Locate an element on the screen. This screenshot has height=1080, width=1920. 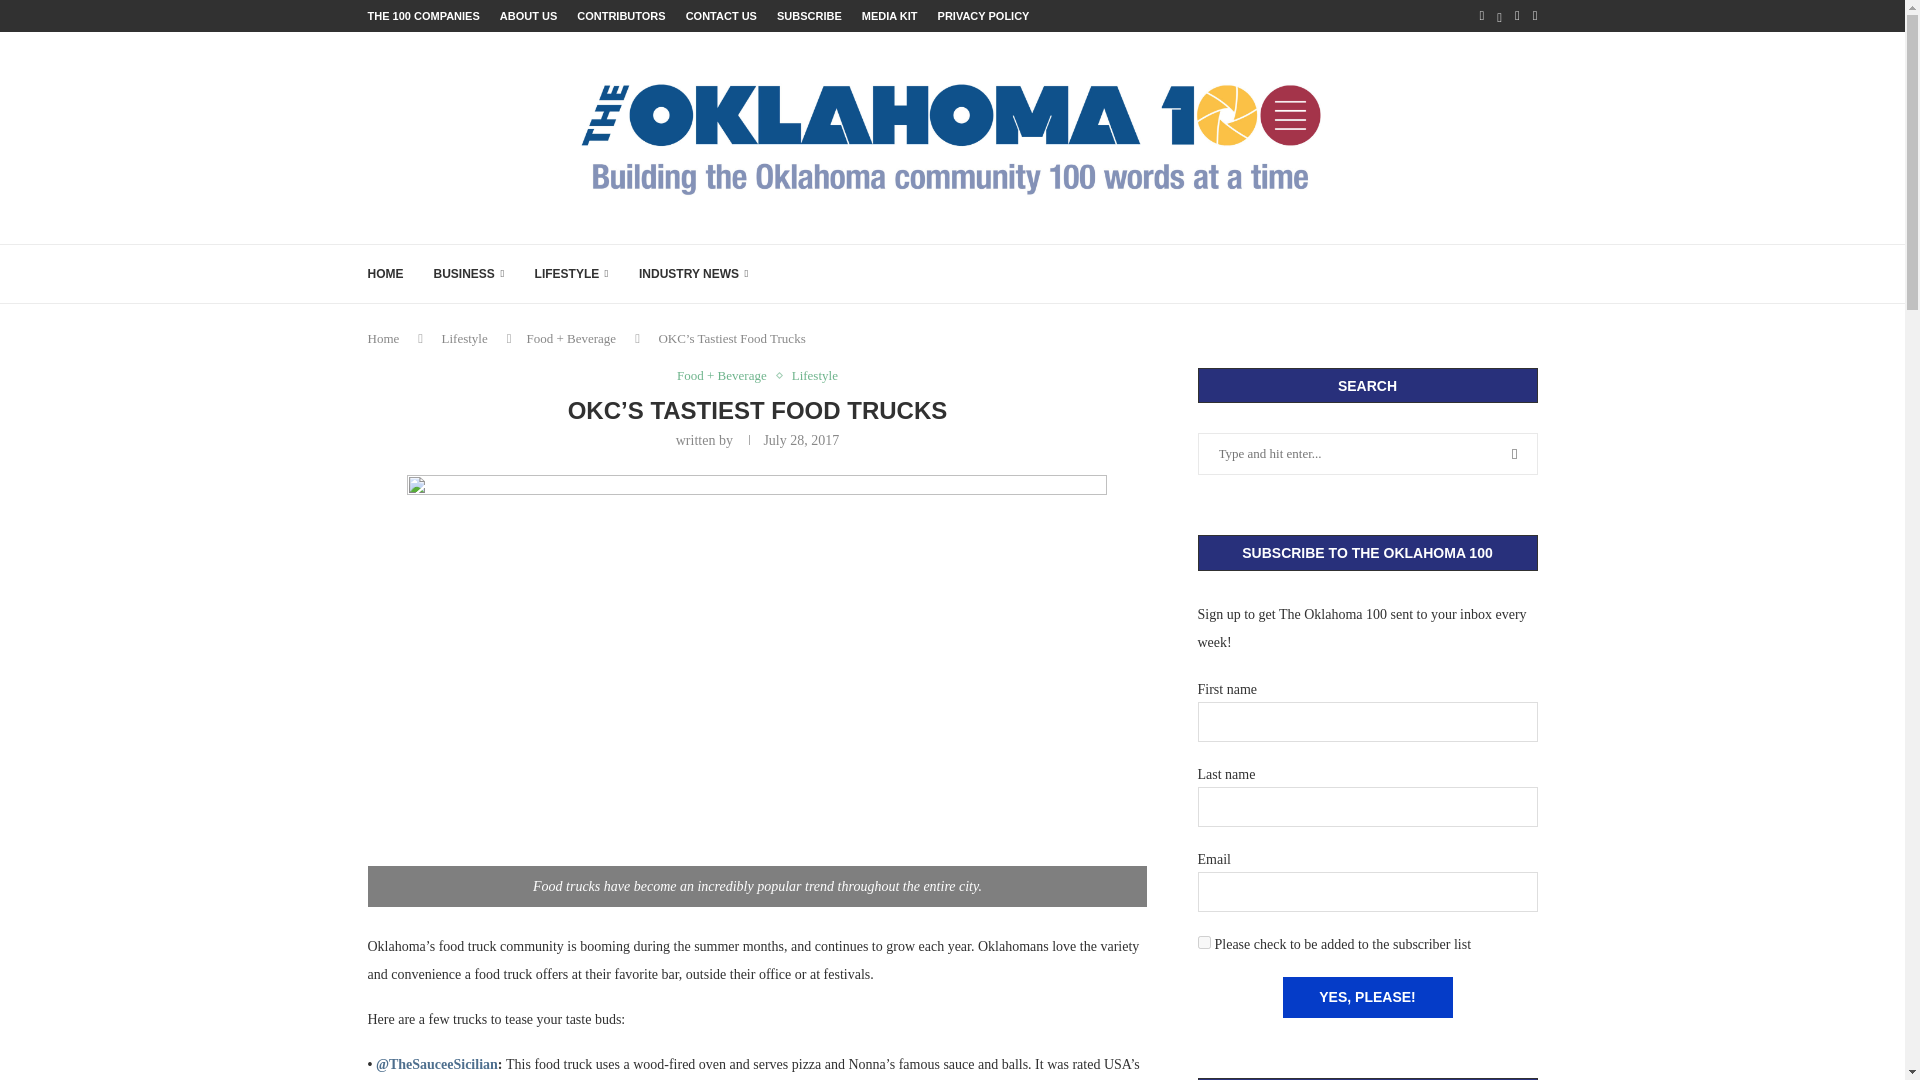
SUBSCRIBE is located at coordinates (810, 16).